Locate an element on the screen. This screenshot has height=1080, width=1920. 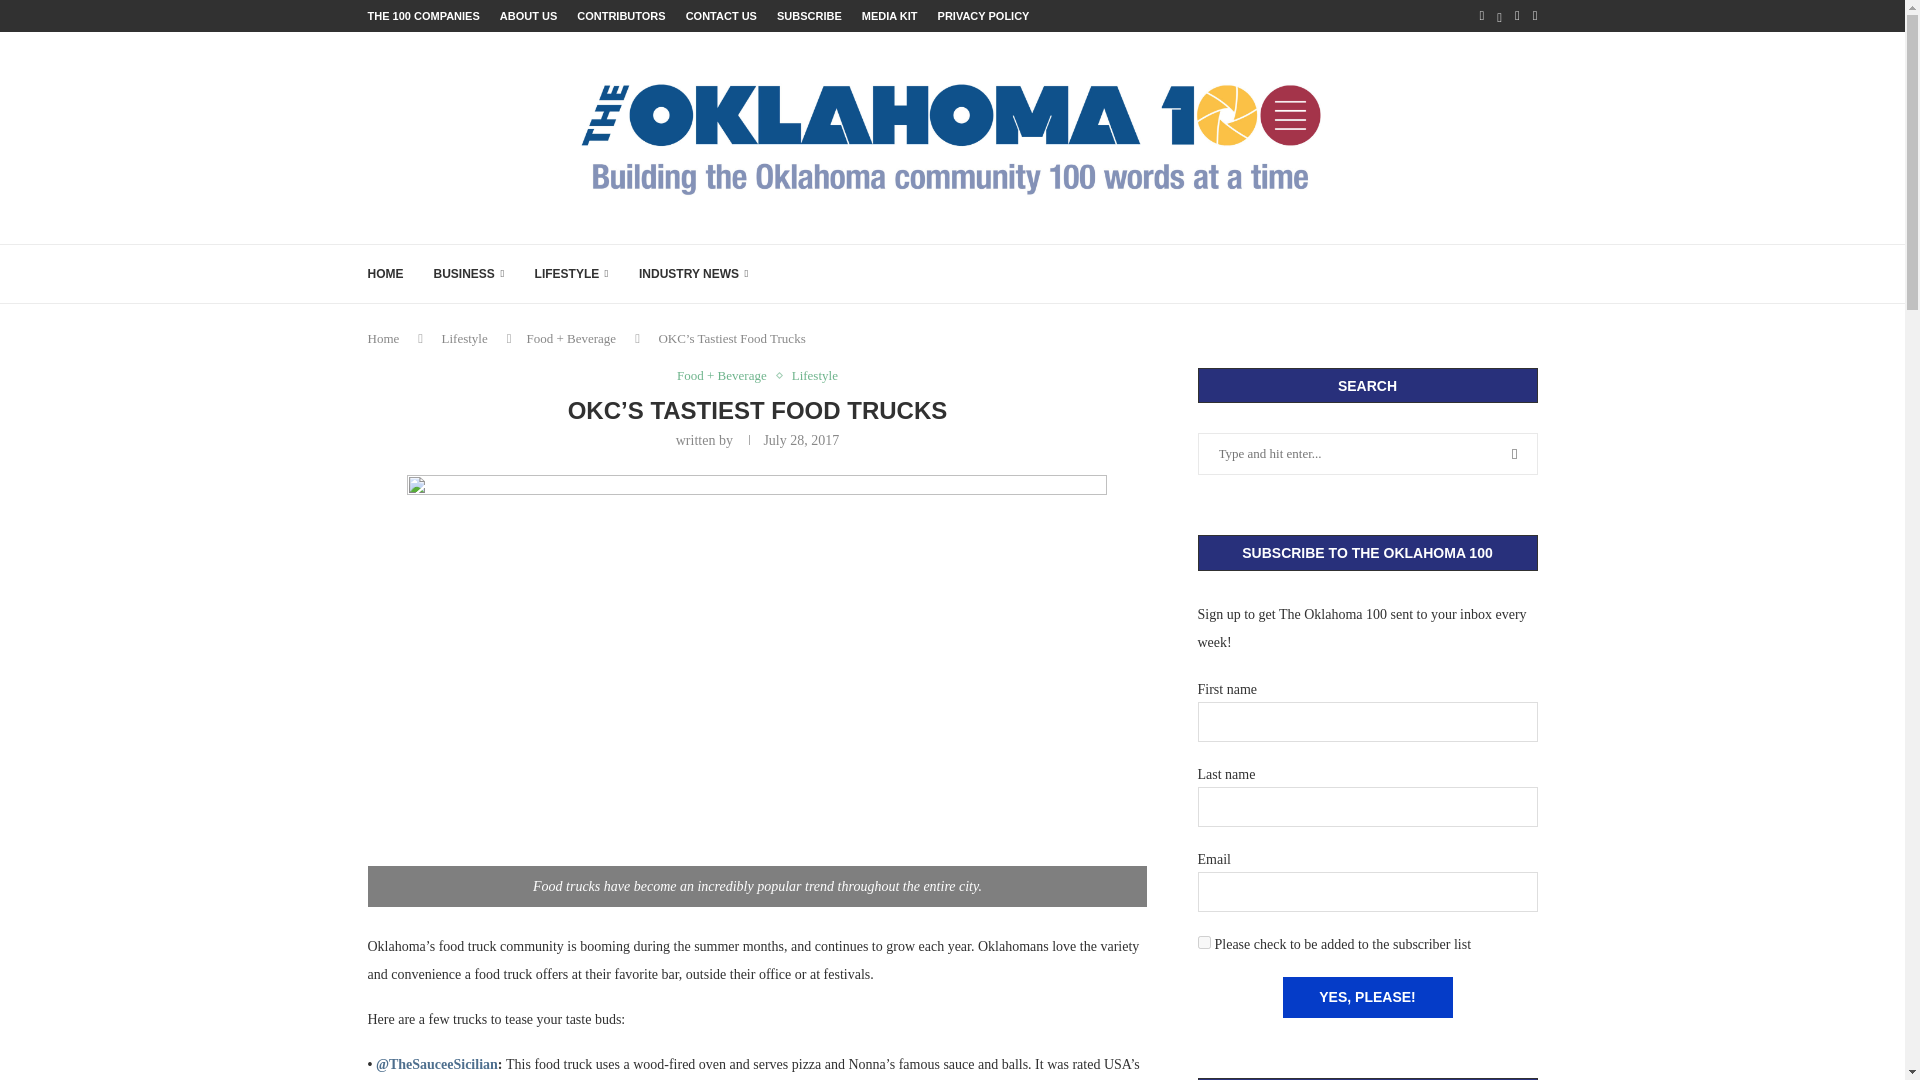
SUBSCRIBE is located at coordinates (810, 16).